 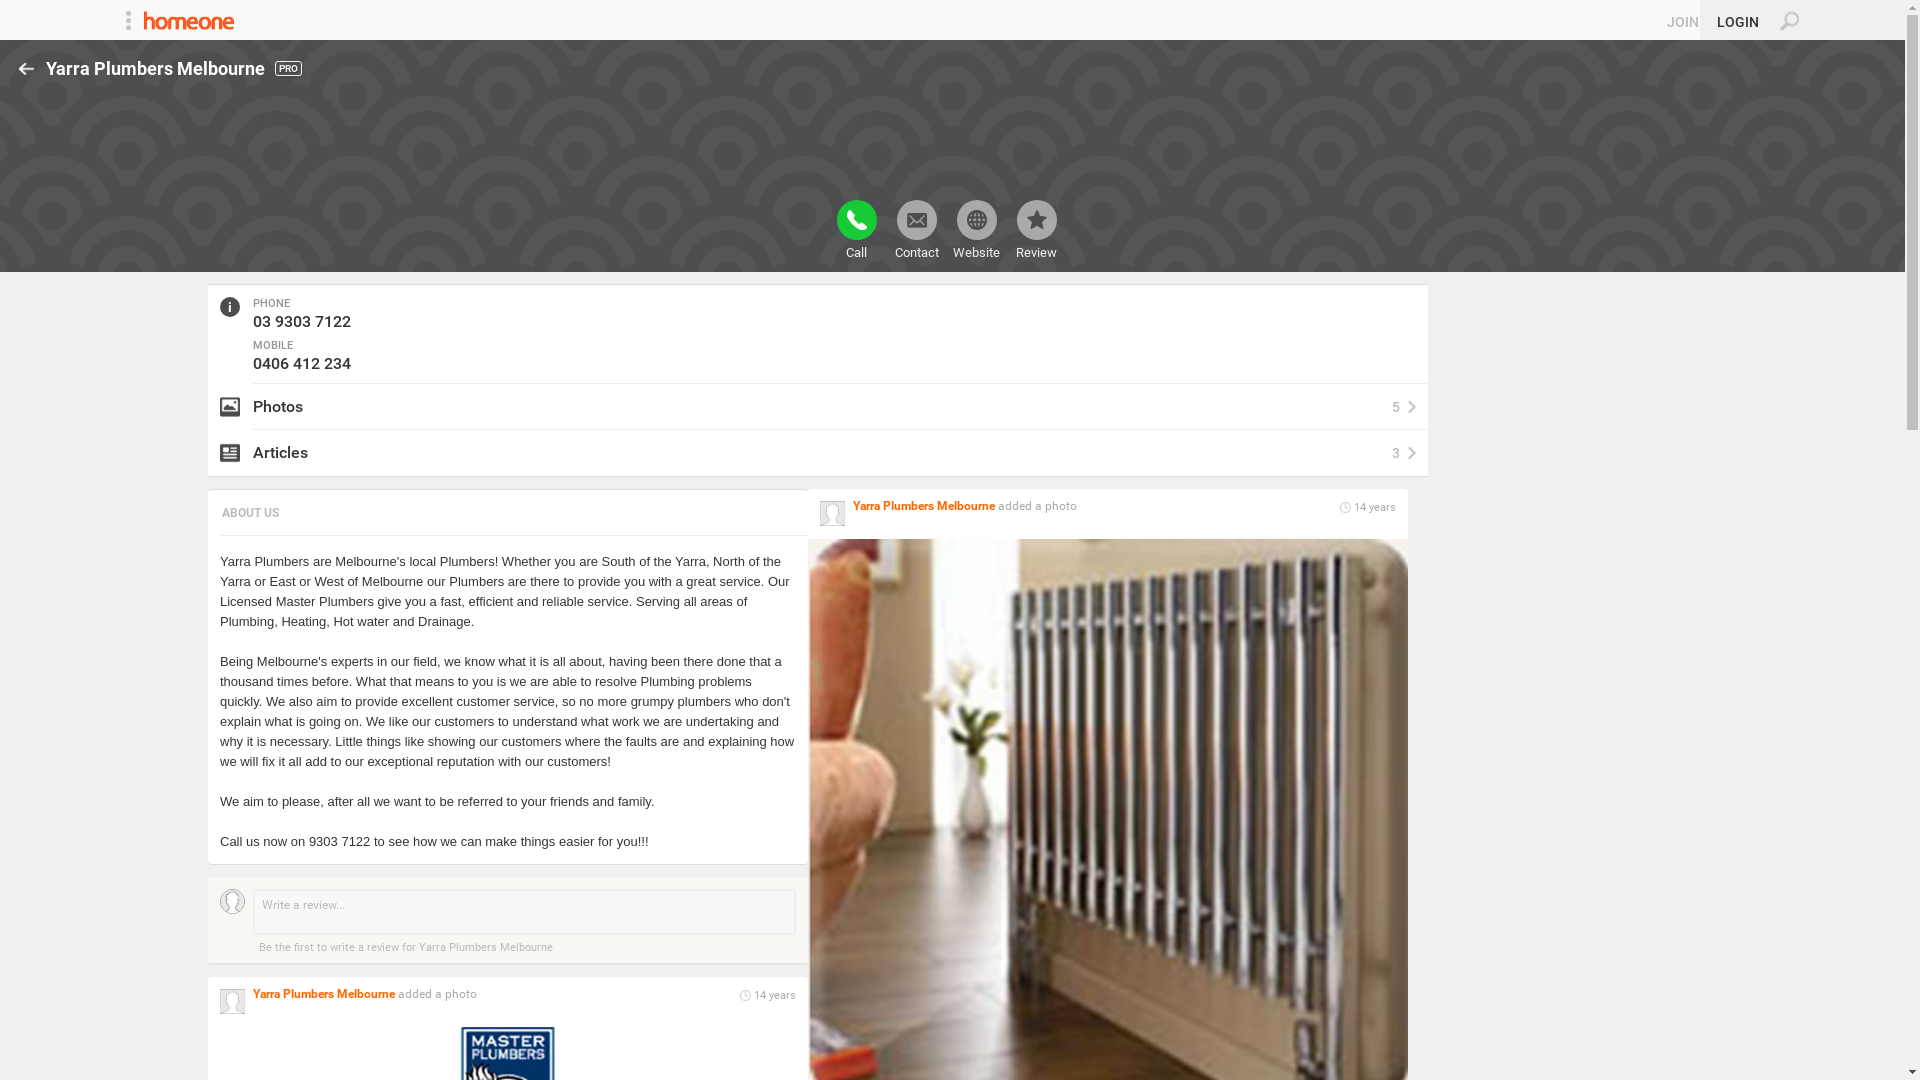 I want to click on 0406 412 234, so click(x=302, y=364).